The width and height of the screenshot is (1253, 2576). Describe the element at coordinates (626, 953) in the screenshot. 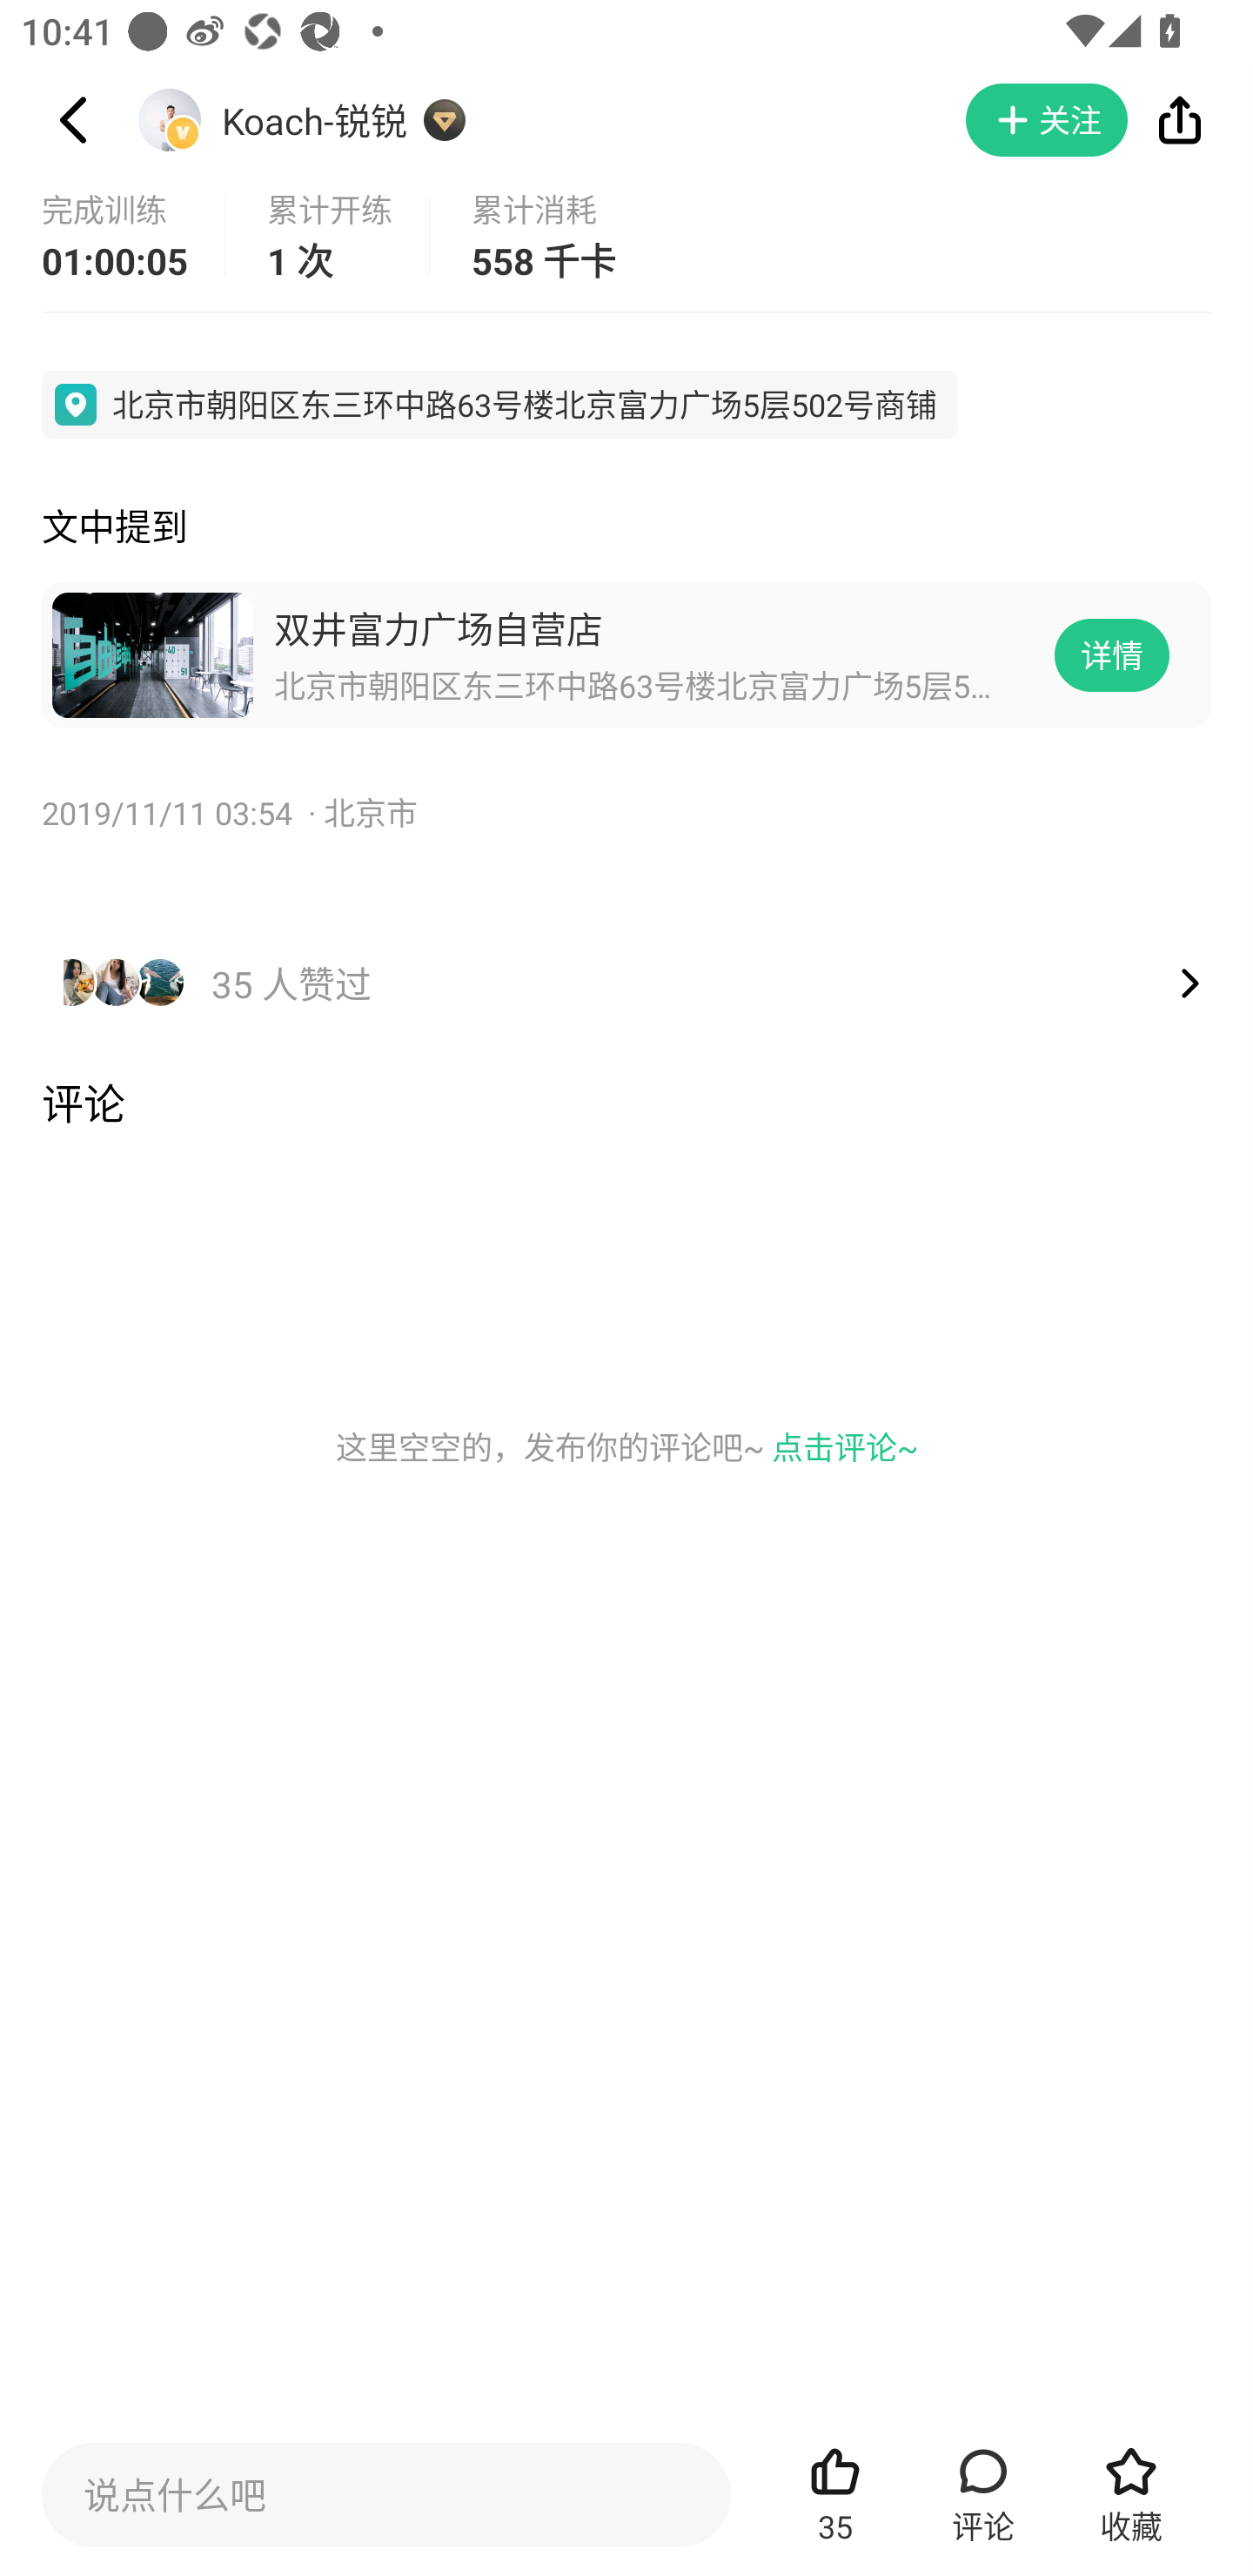

I see `35 人赞过` at that location.